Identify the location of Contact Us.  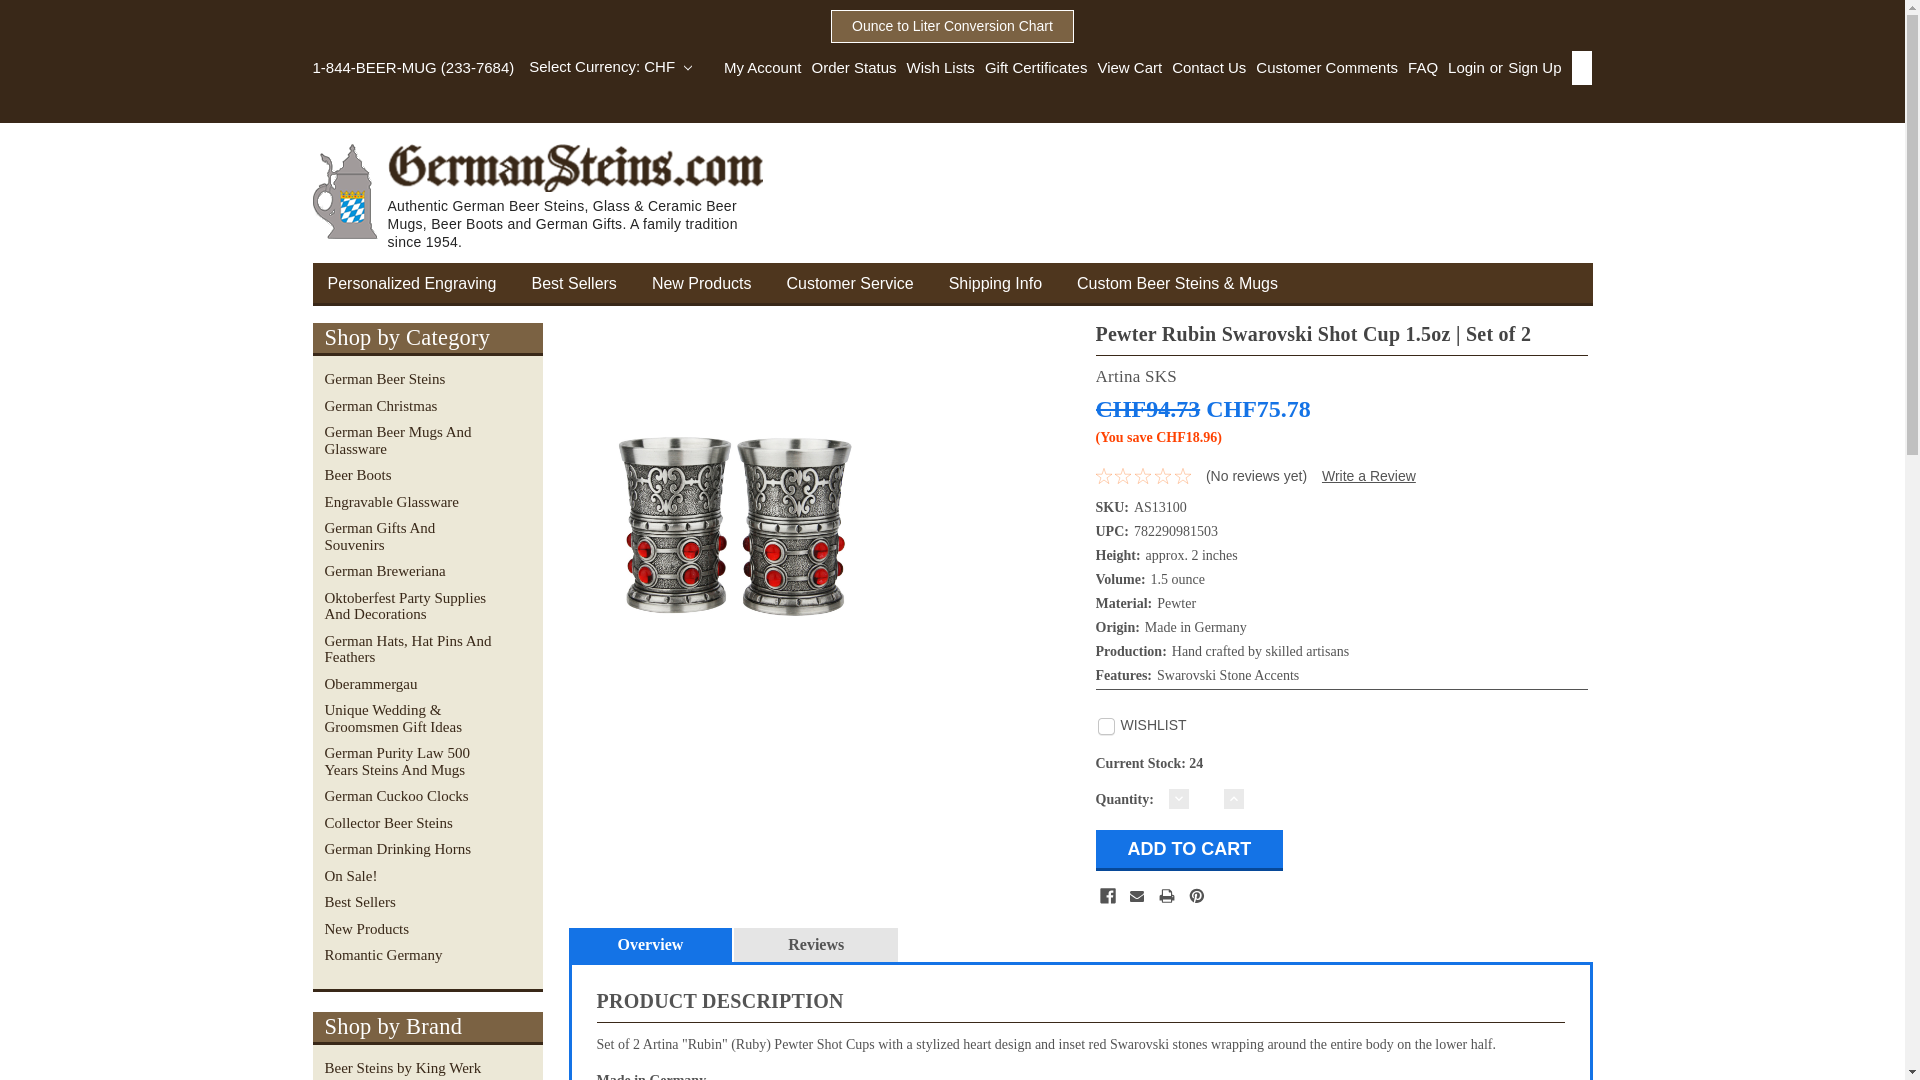
(1204, 68).